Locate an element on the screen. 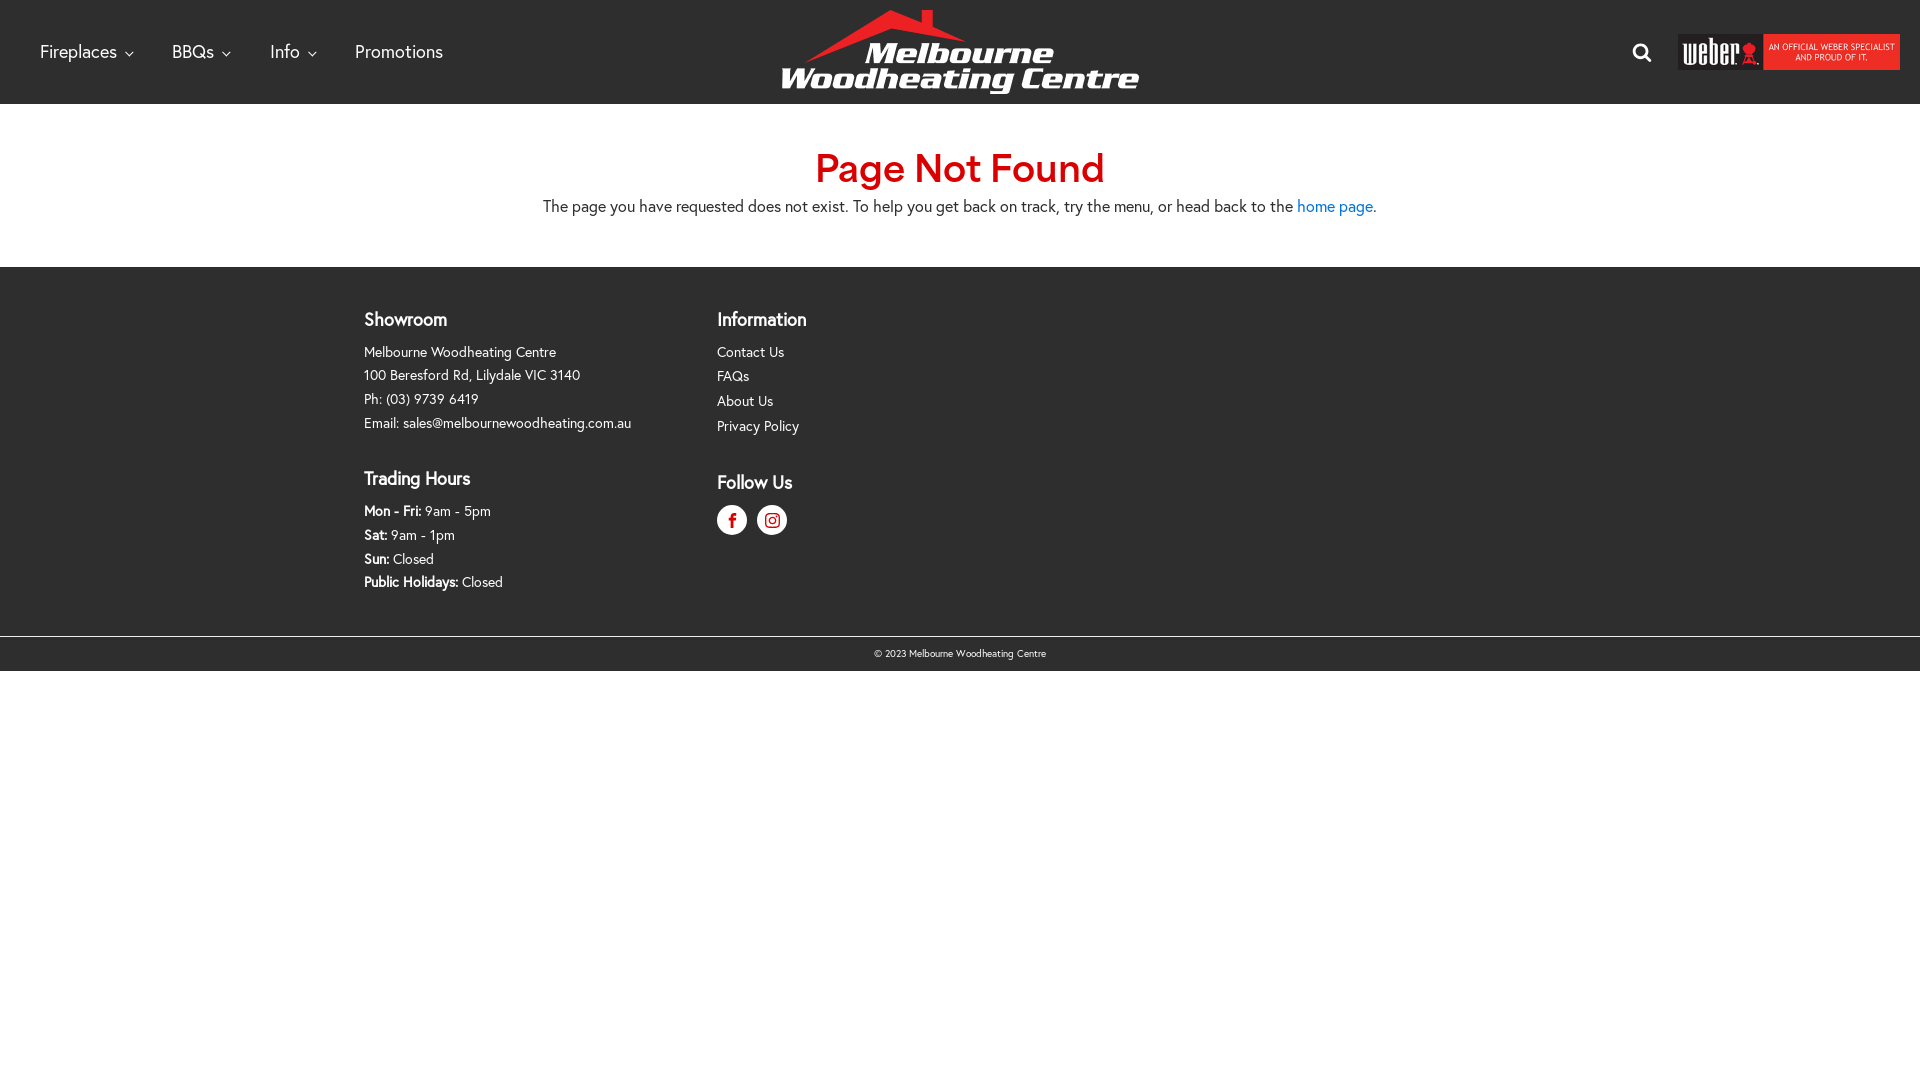 The image size is (1920, 1080). BBQs is located at coordinates (200, 52).